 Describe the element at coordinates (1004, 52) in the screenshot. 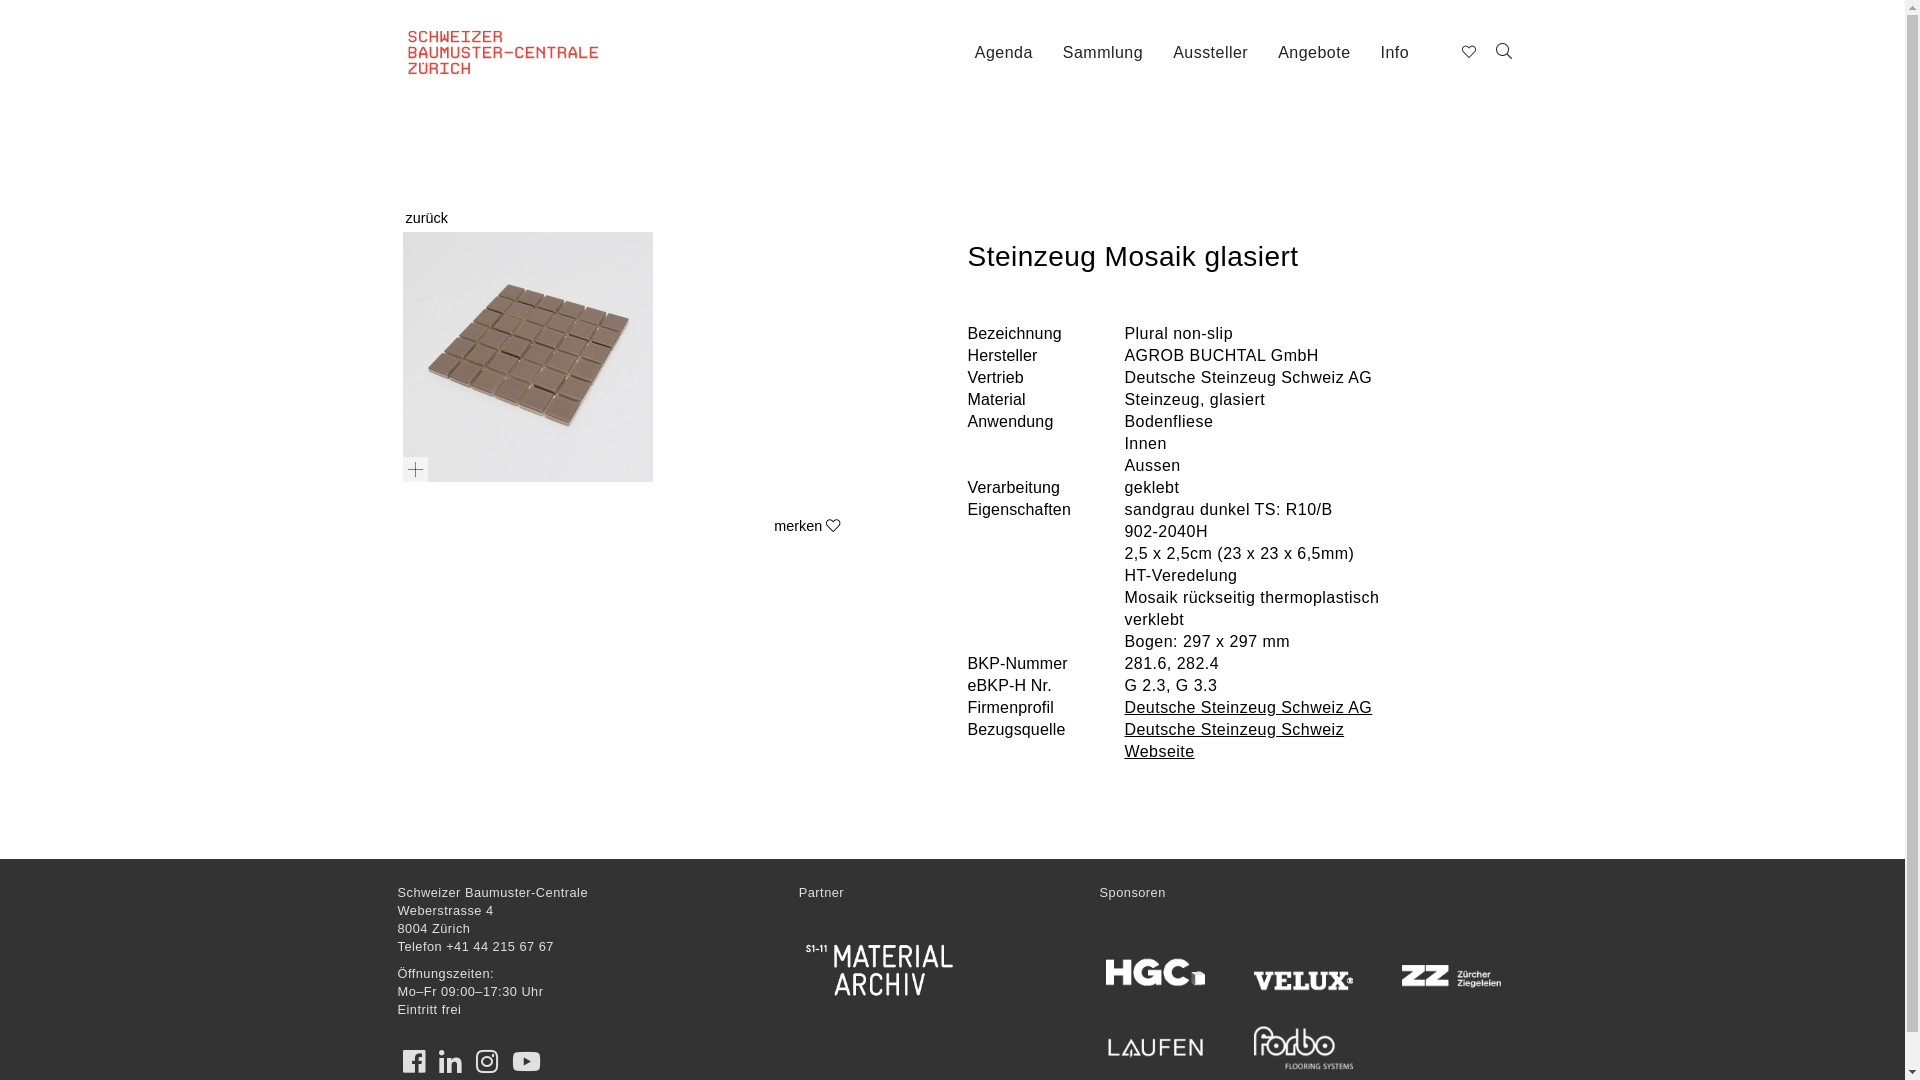

I see `Agenda` at that location.